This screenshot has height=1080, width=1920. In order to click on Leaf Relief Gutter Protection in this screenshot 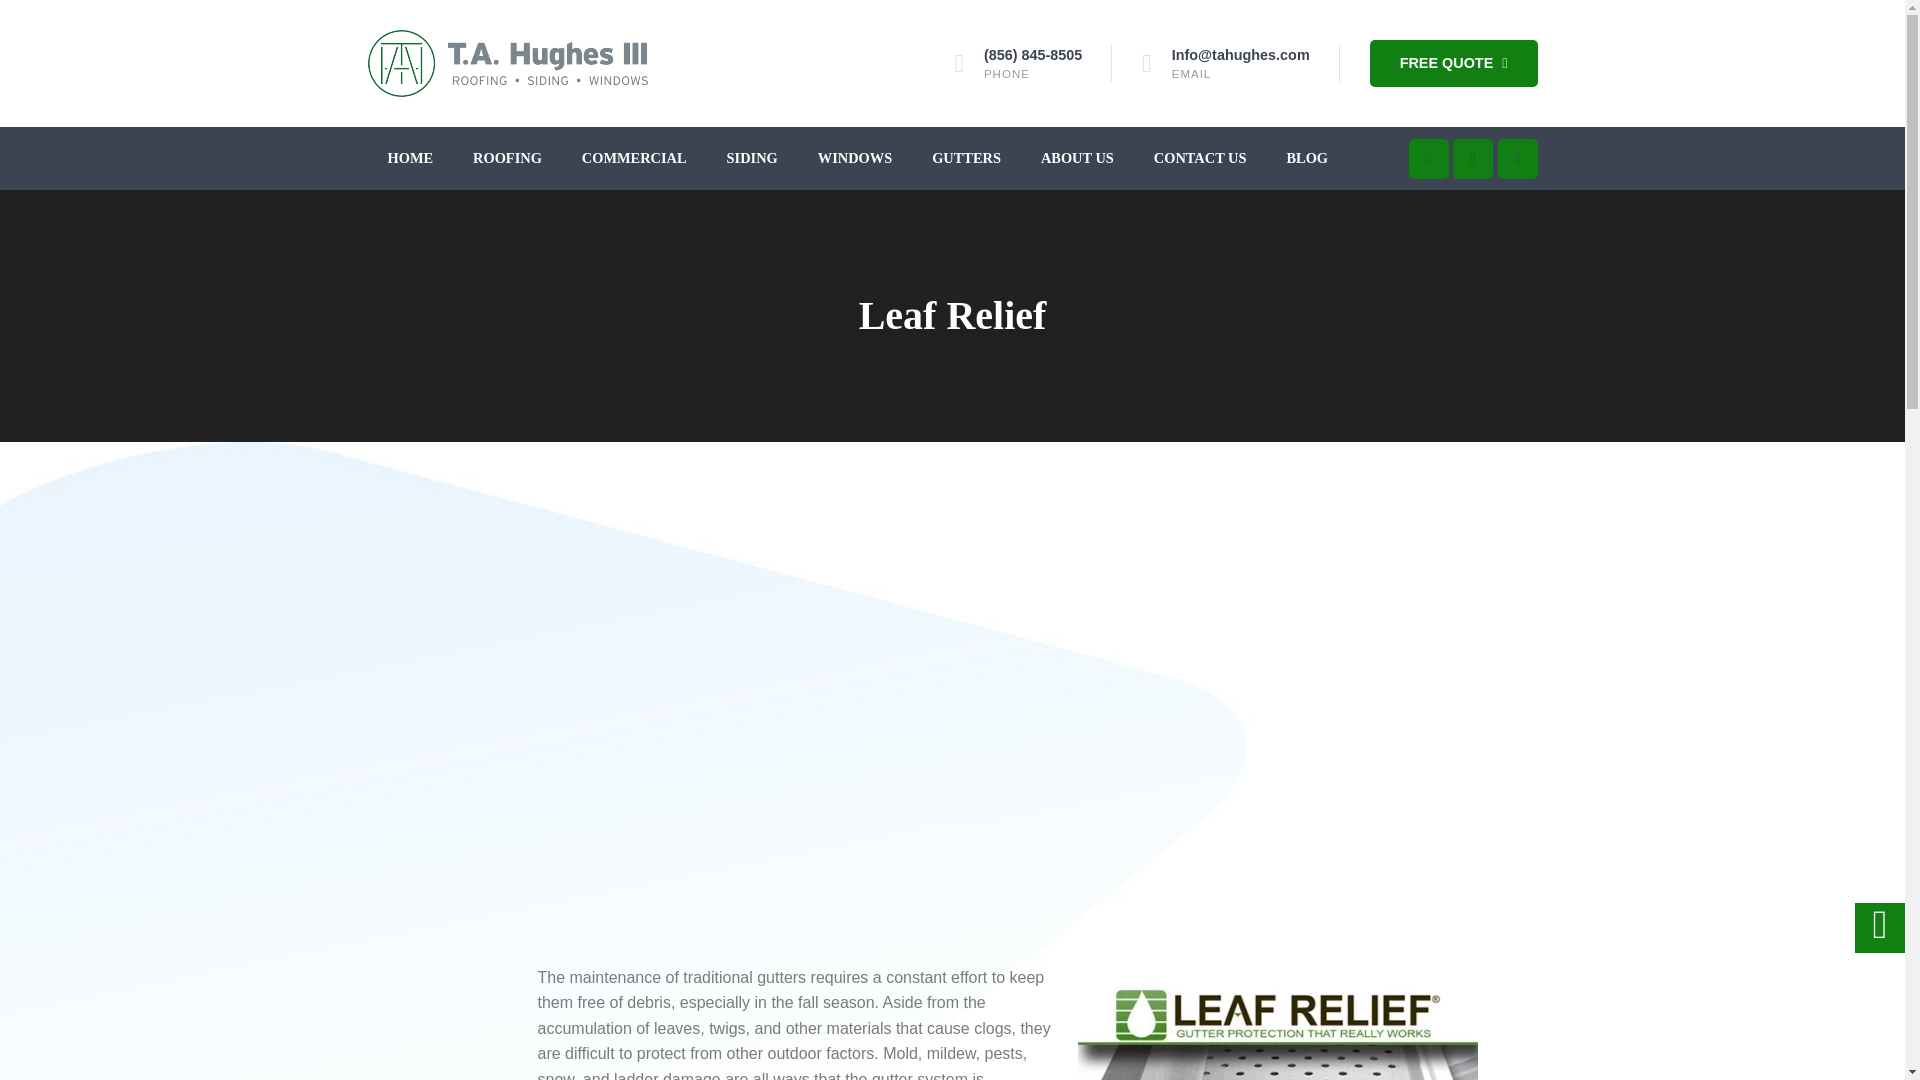, I will do `click(1278, 1022)`.